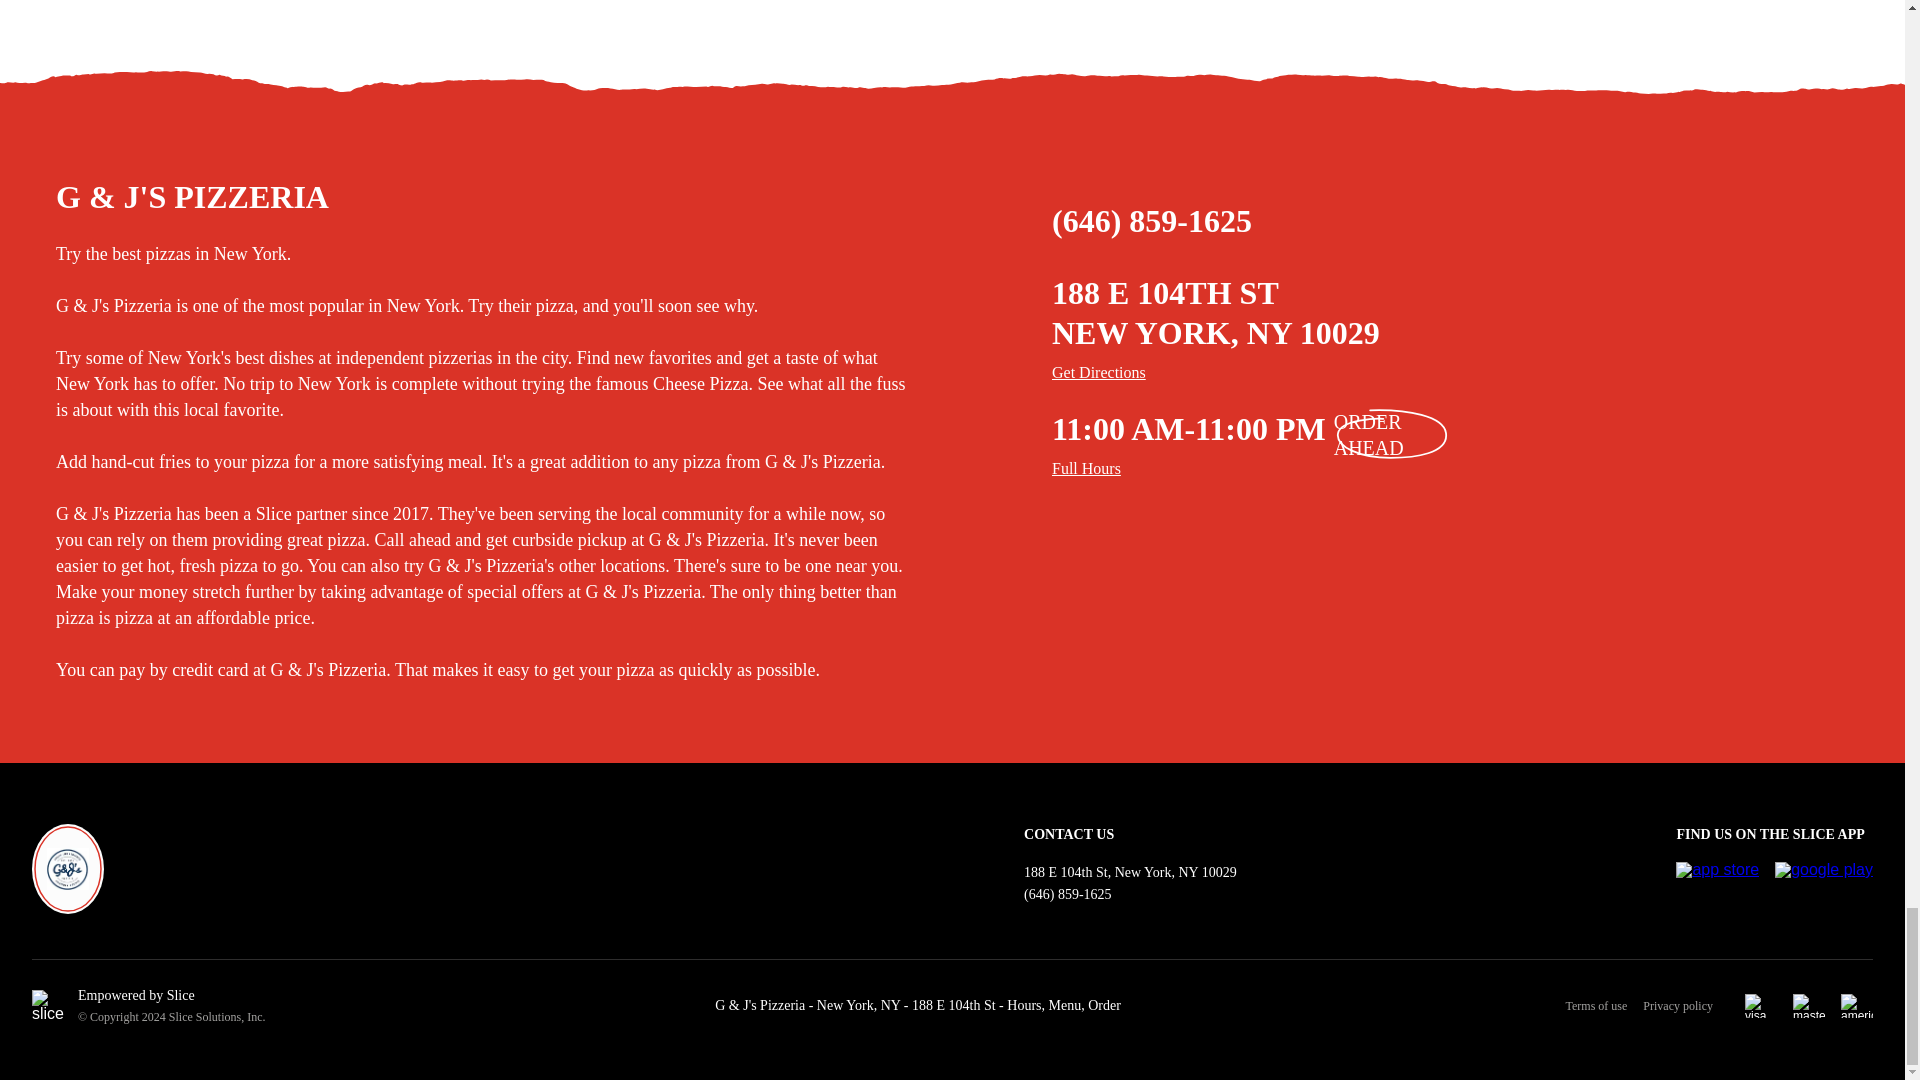 The height and width of the screenshot is (1080, 1920). What do you see at coordinates (1678, 1006) in the screenshot?
I see `Privacy policy` at bounding box center [1678, 1006].